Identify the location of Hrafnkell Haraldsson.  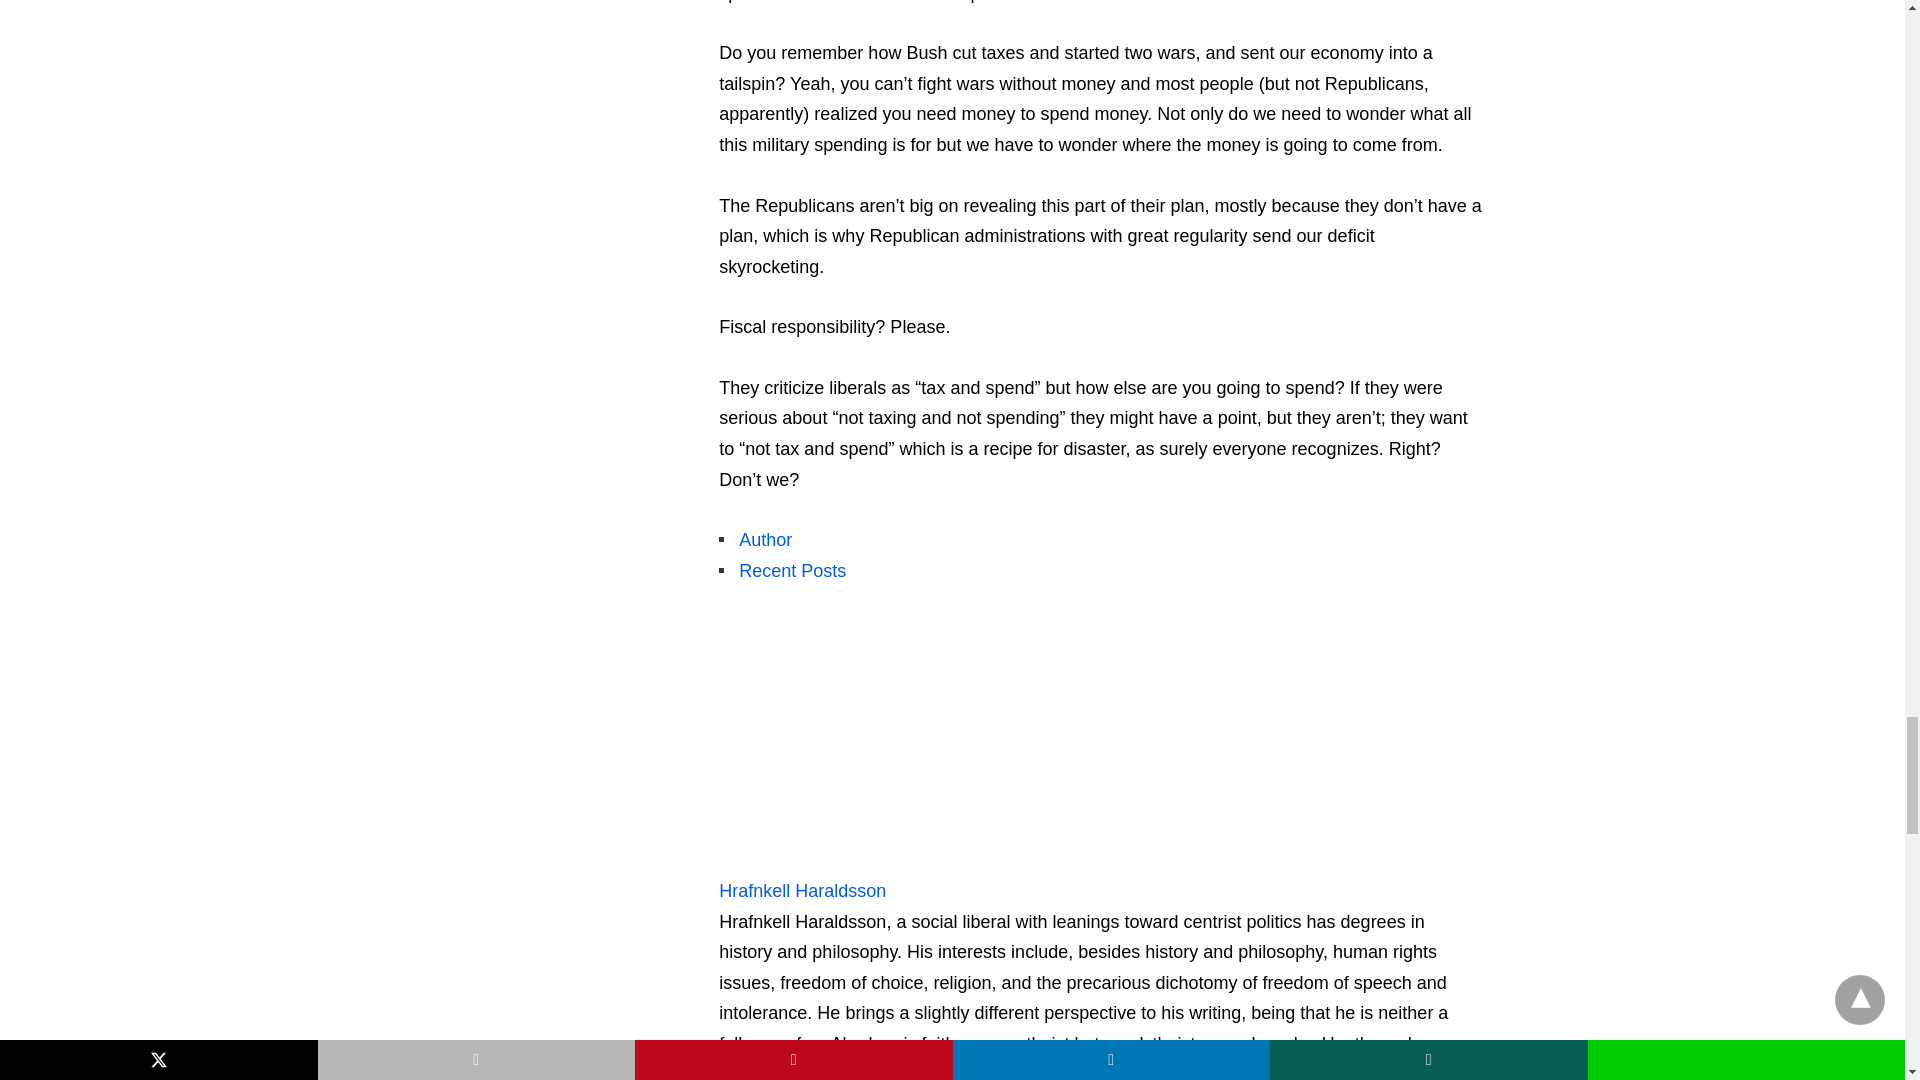
(802, 890).